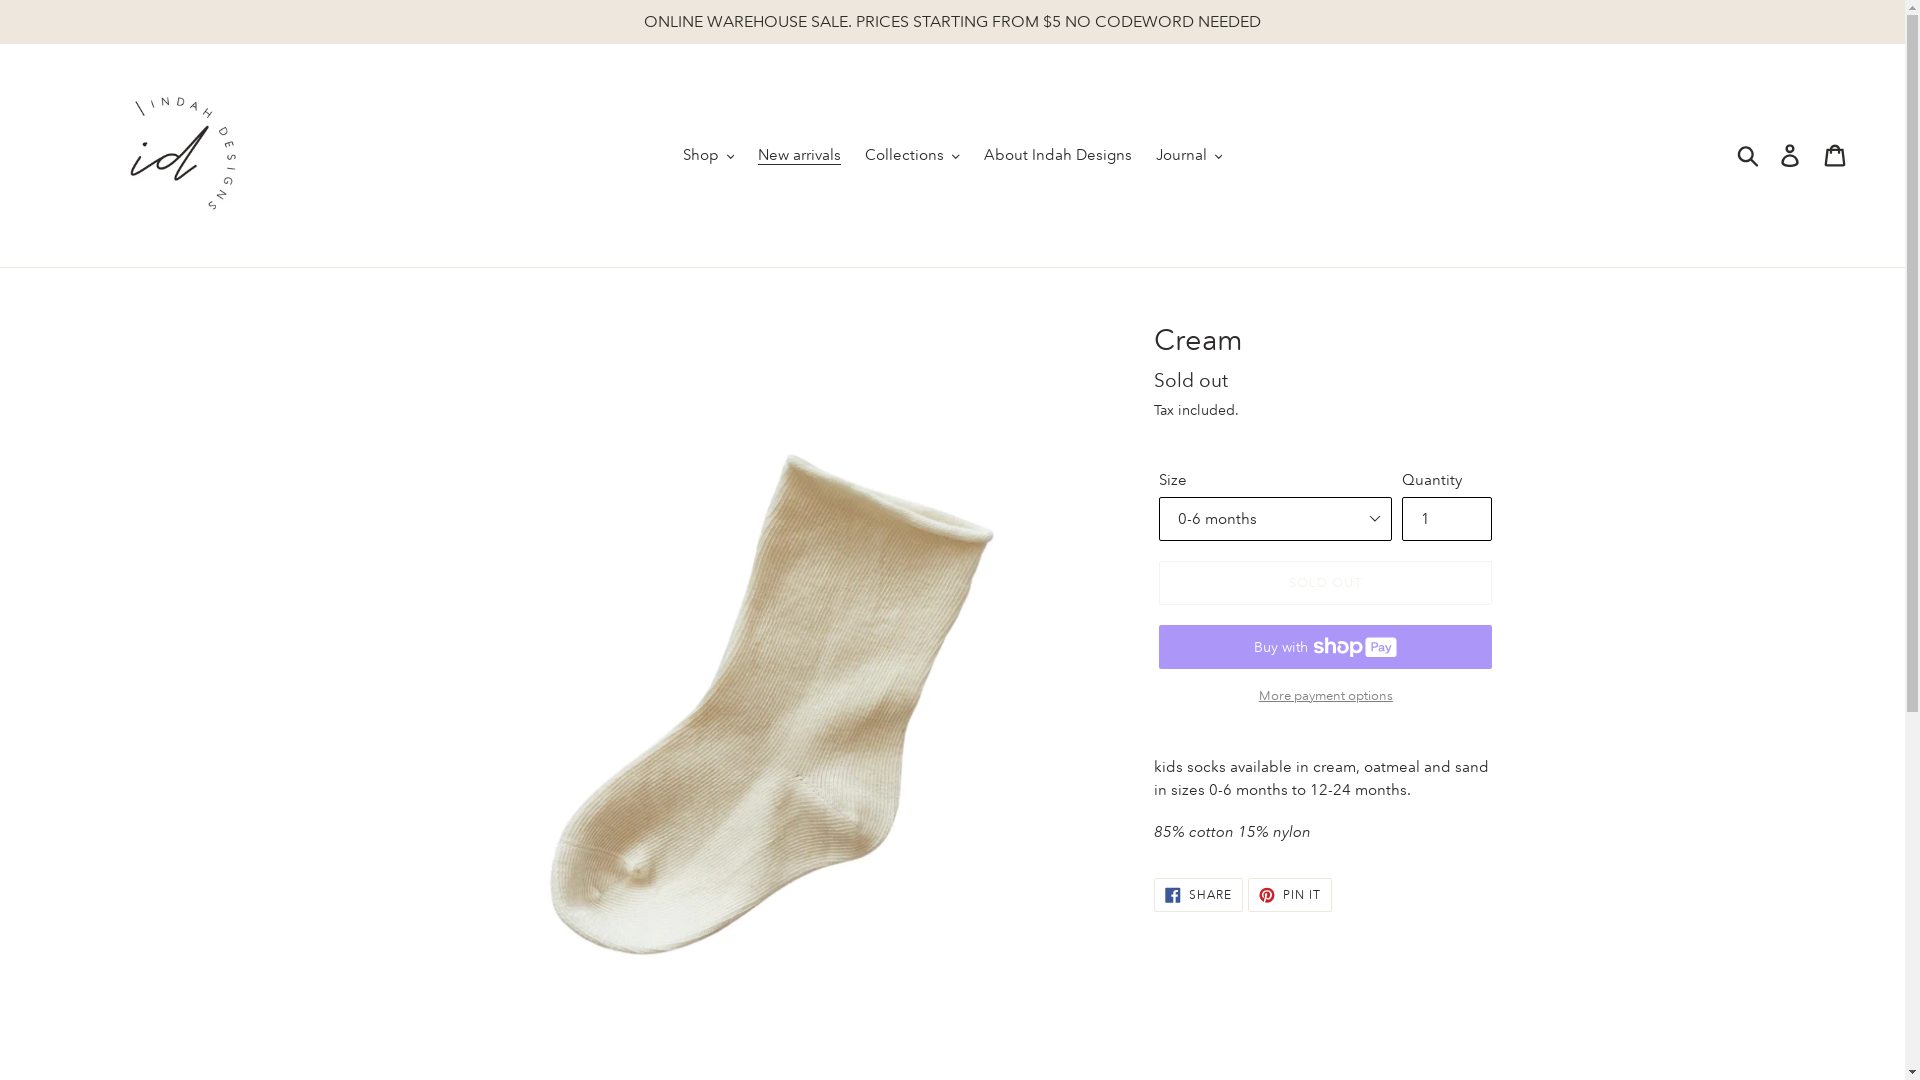 This screenshot has height=1080, width=1920. Describe the element at coordinates (1326, 696) in the screenshot. I see `More payment options` at that location.